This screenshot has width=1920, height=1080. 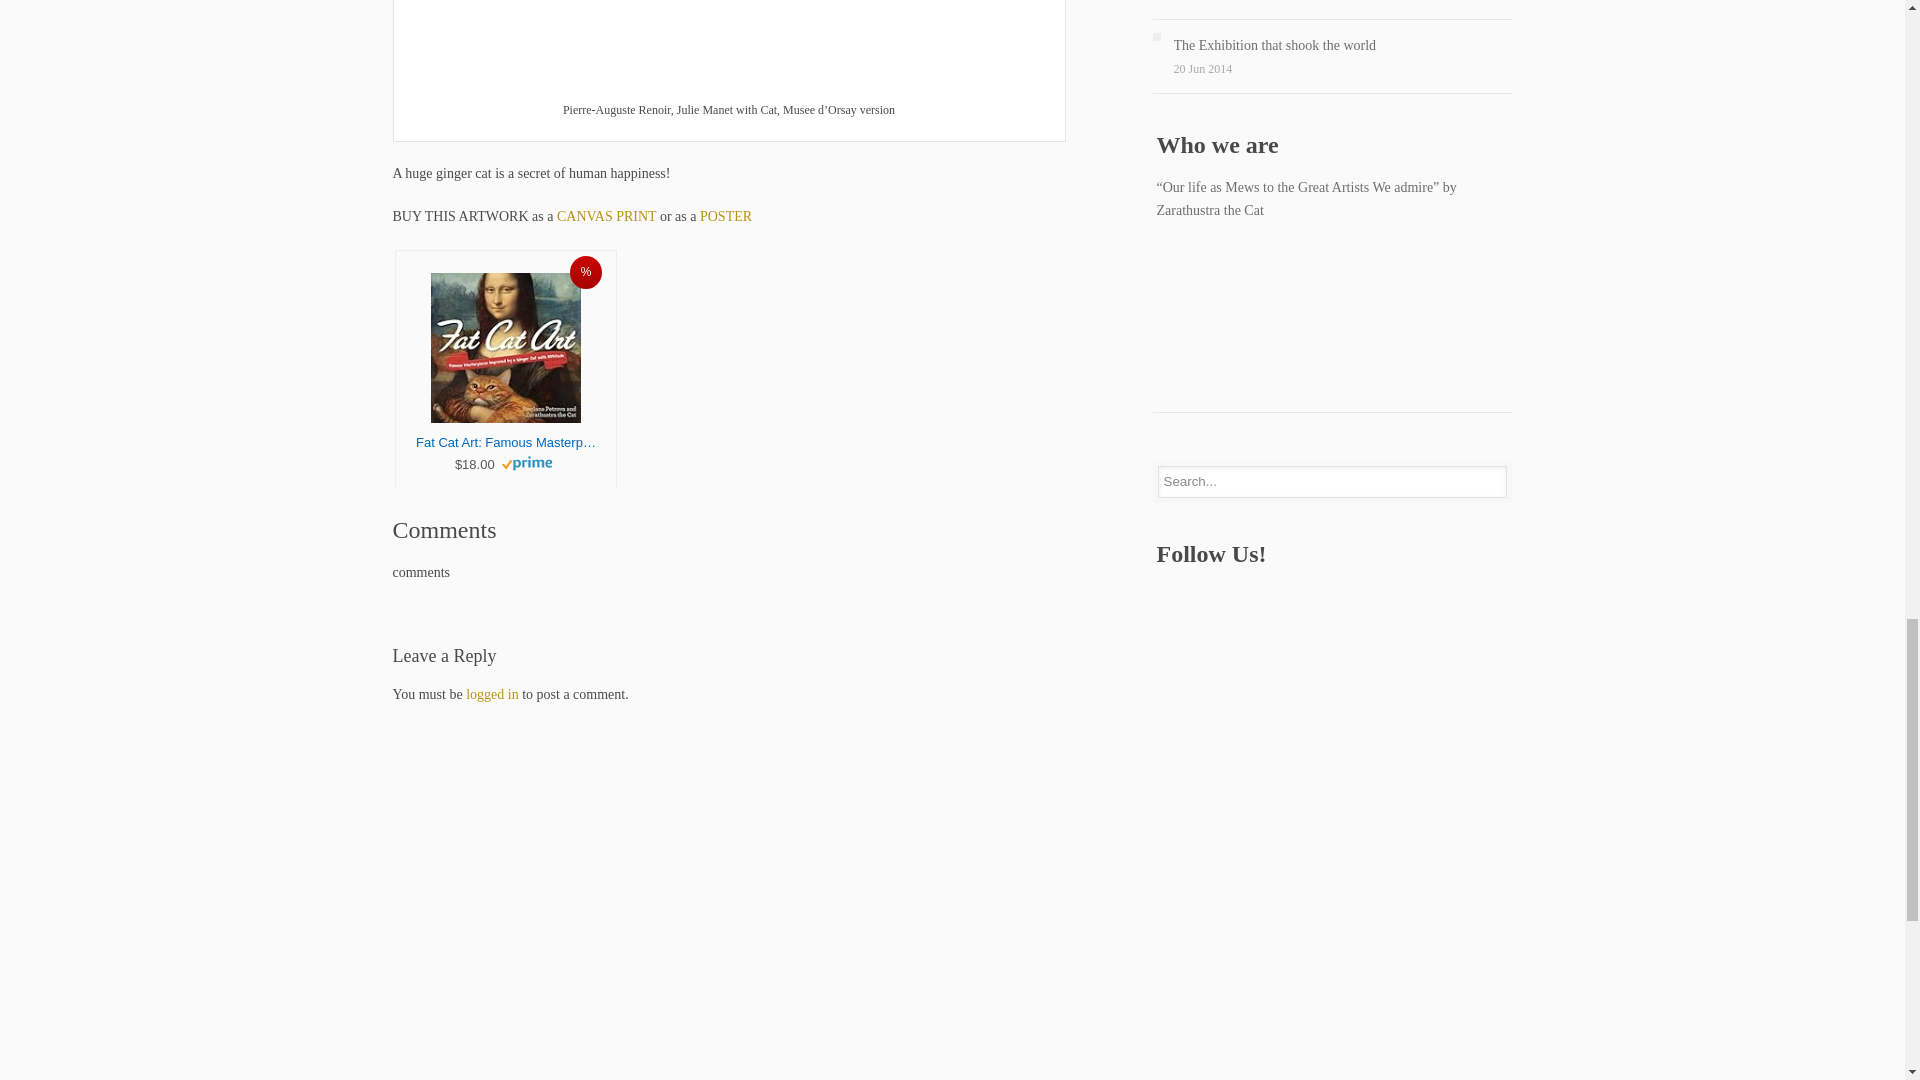 I want to click on Follow Us on Twitter, so click(x=1210, y=598).